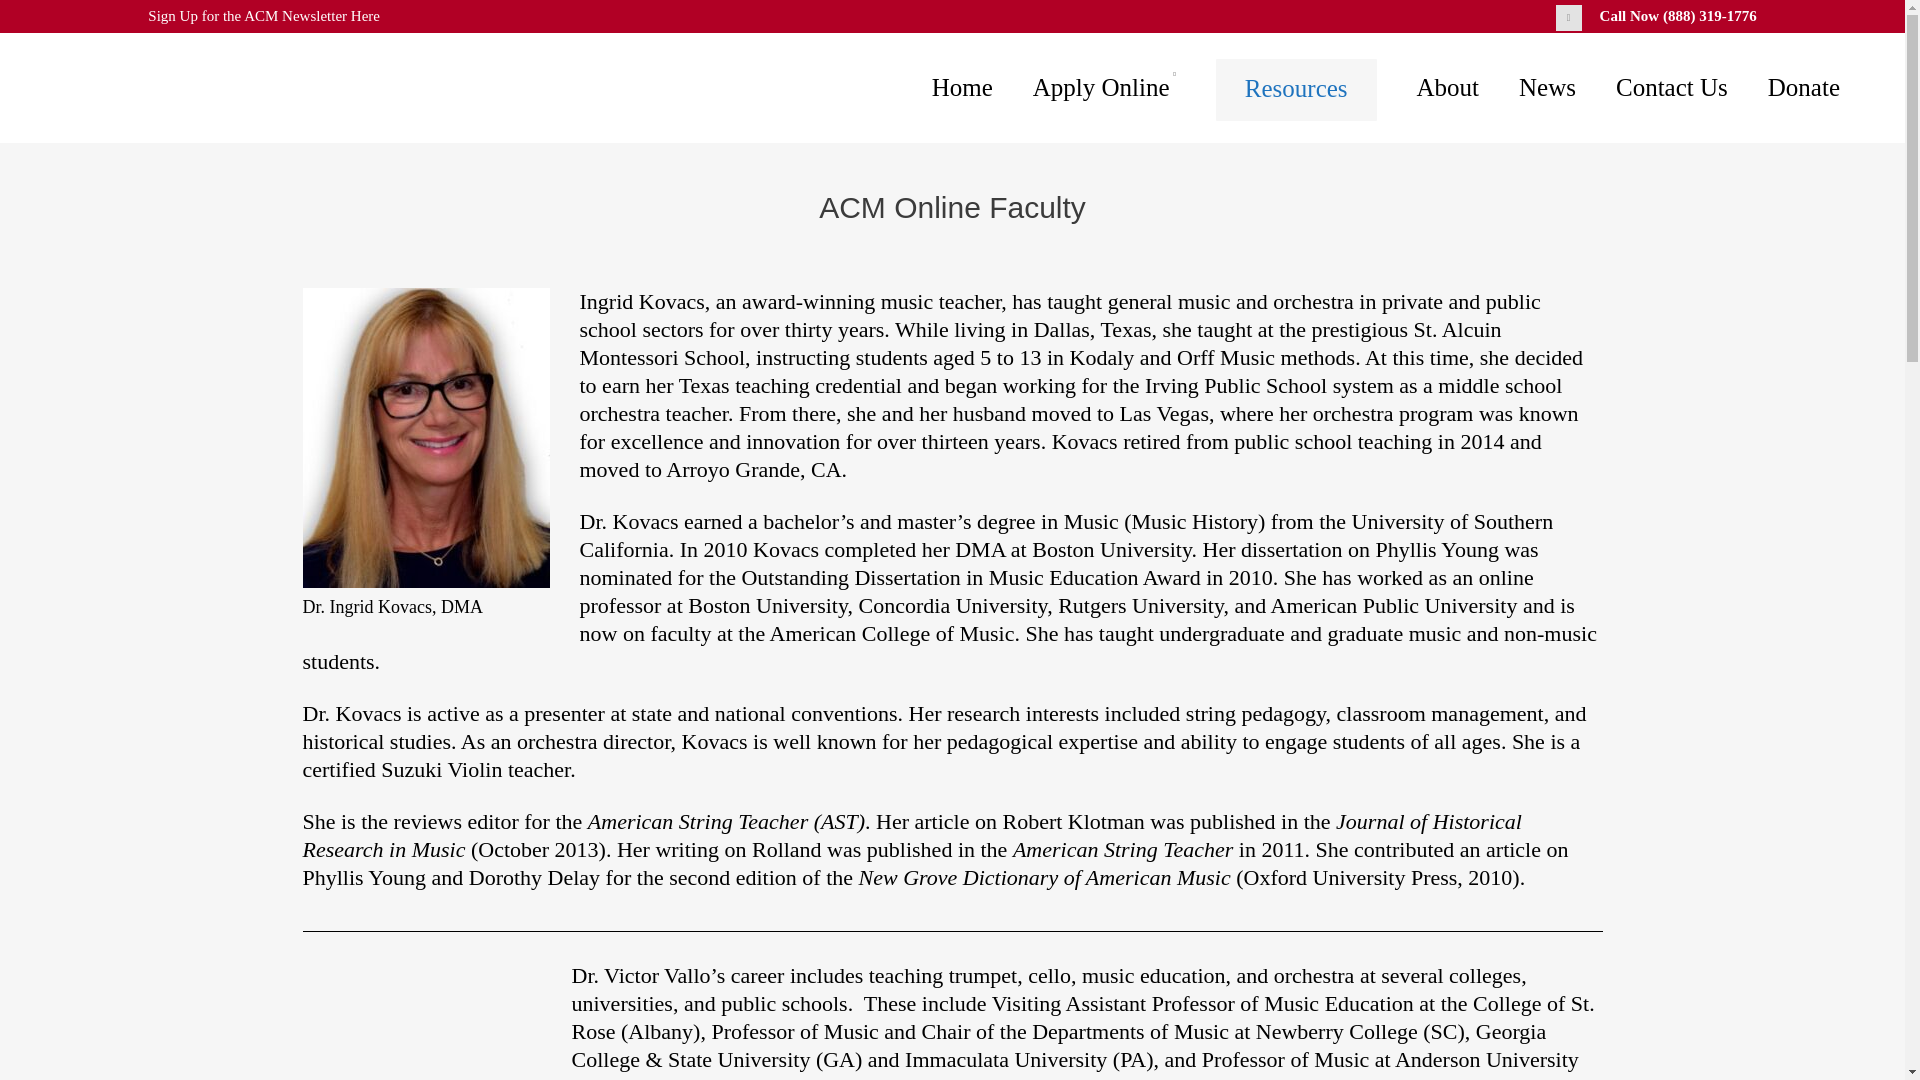 The image size is (1920, 1080). What do you see at coordinates (962, 88) in the screenshot?
I see `Home` at bounding box center [962, 88].